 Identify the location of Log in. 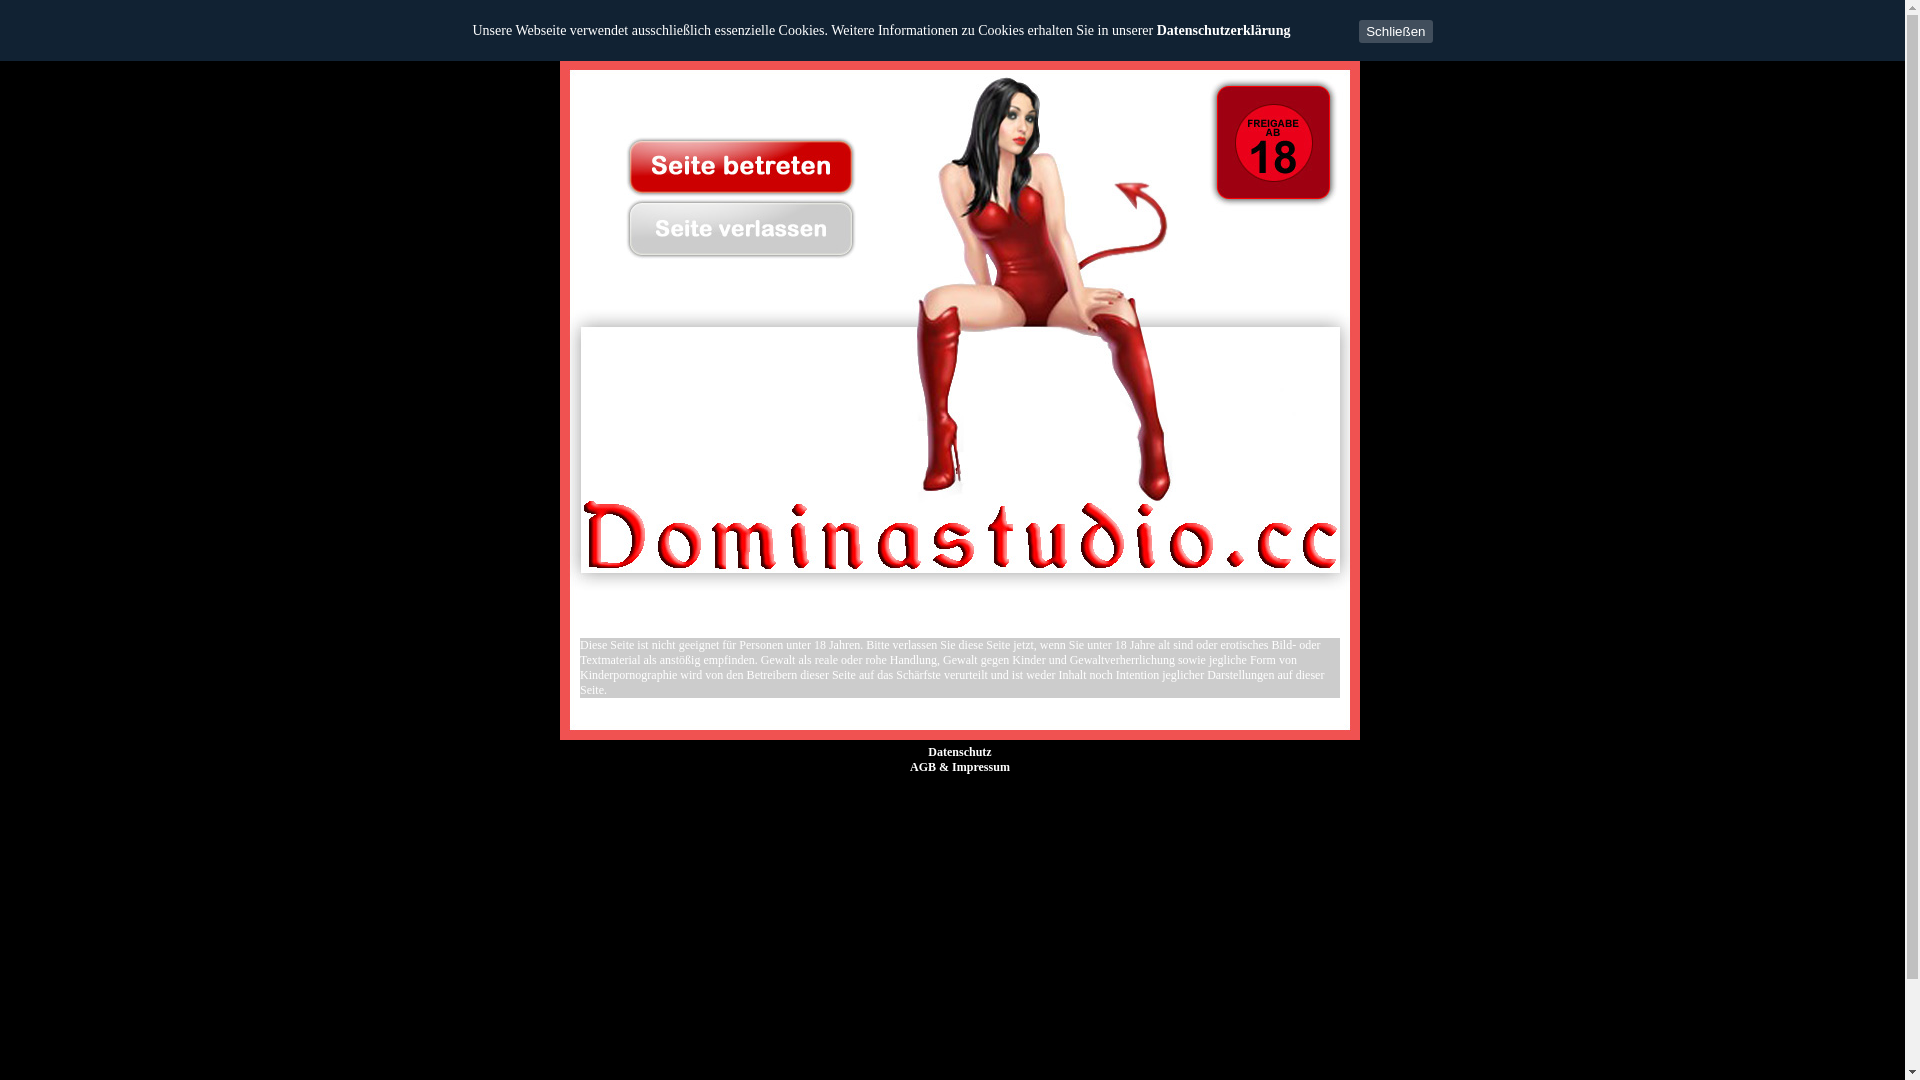
(567, 662).